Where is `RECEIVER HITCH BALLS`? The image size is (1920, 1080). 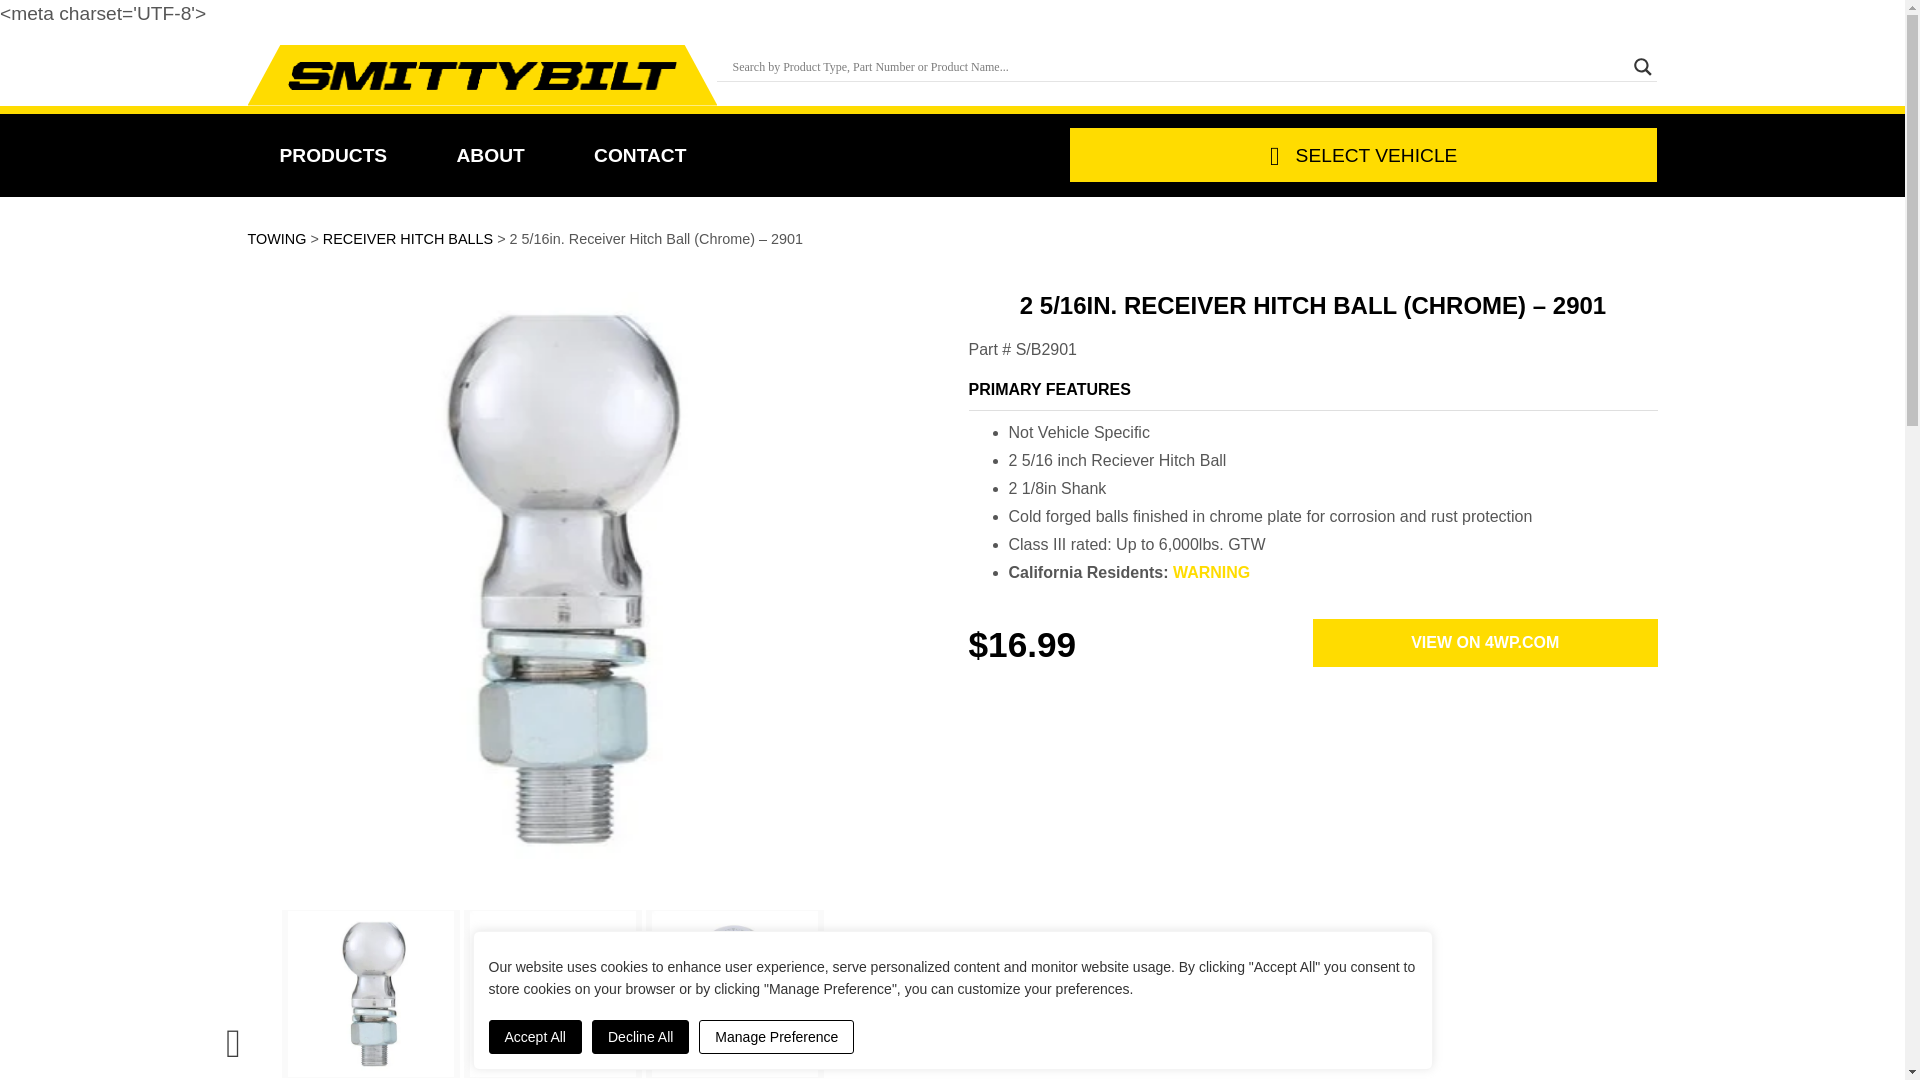 RECEIVER HITCH BALLS is located at coordinates (408, 239).